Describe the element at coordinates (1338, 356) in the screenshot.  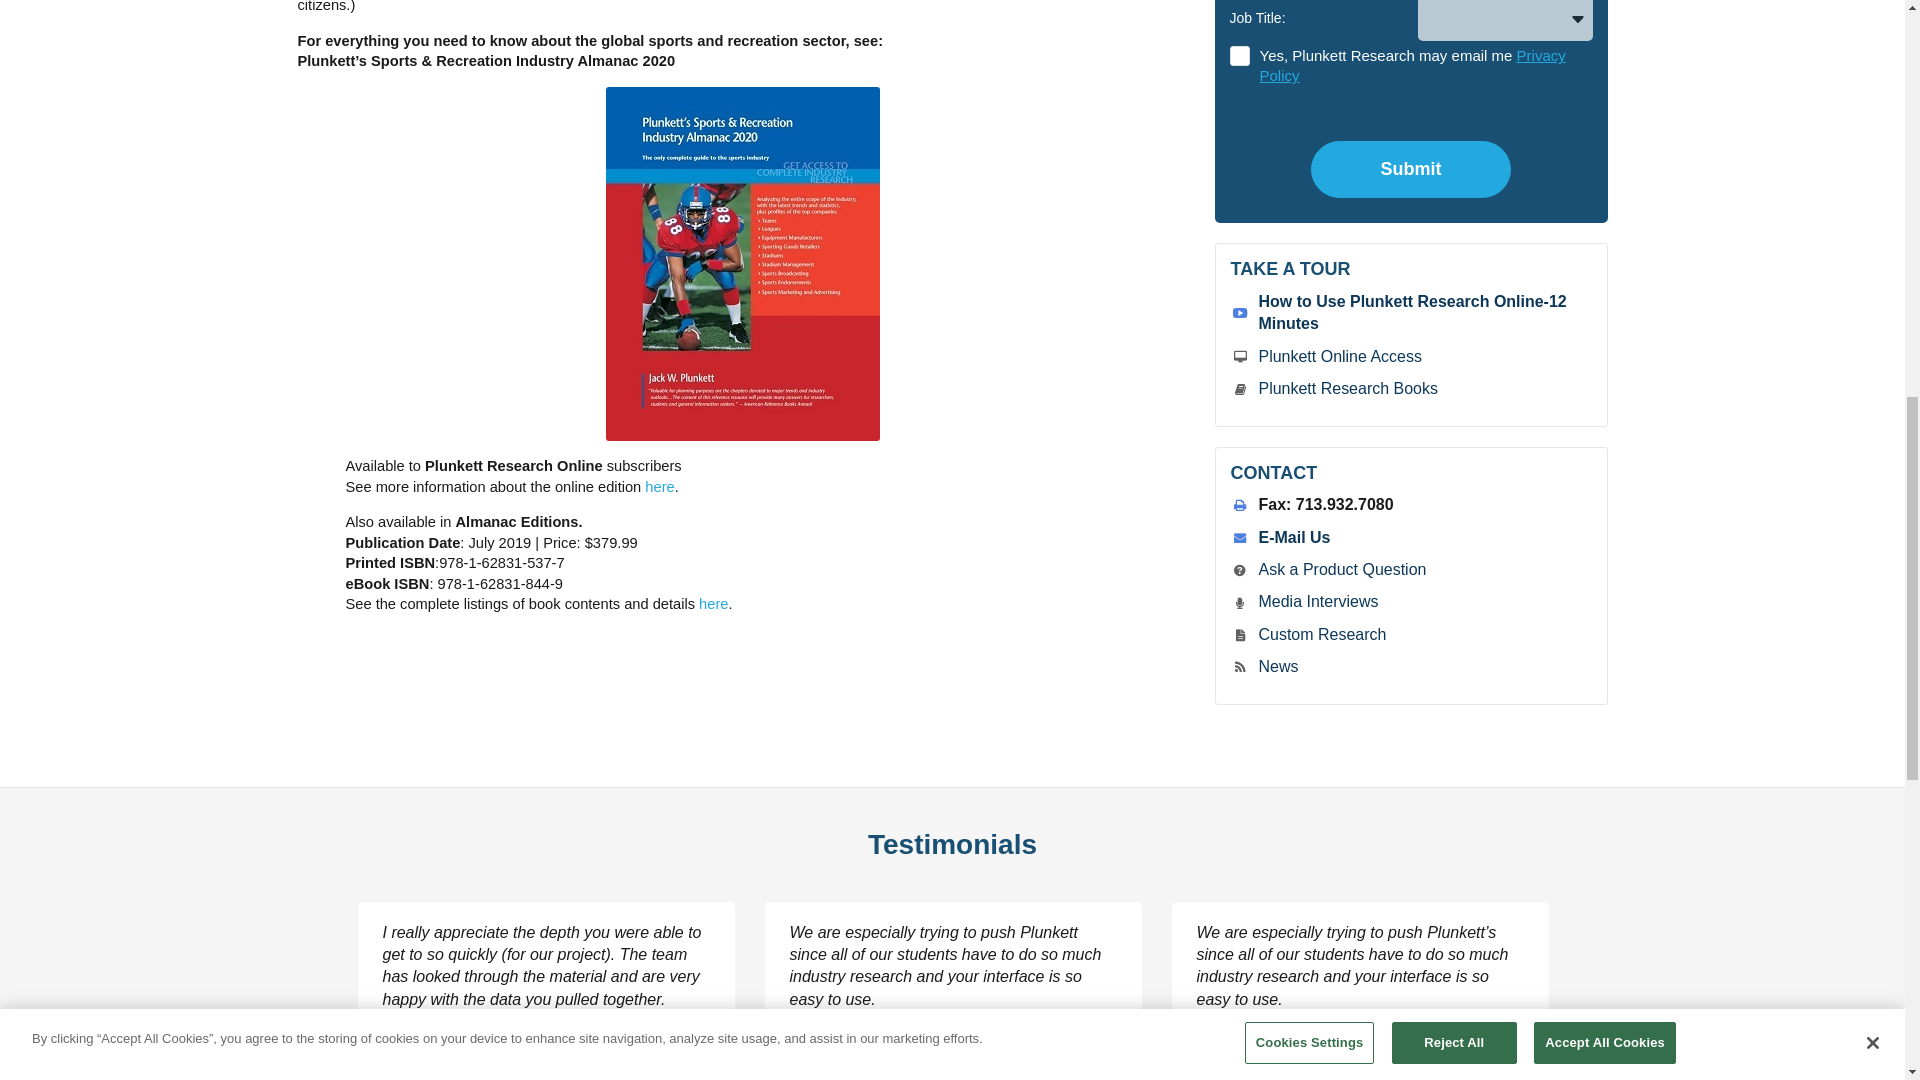
I see `Plunkett Online Access` at that location.